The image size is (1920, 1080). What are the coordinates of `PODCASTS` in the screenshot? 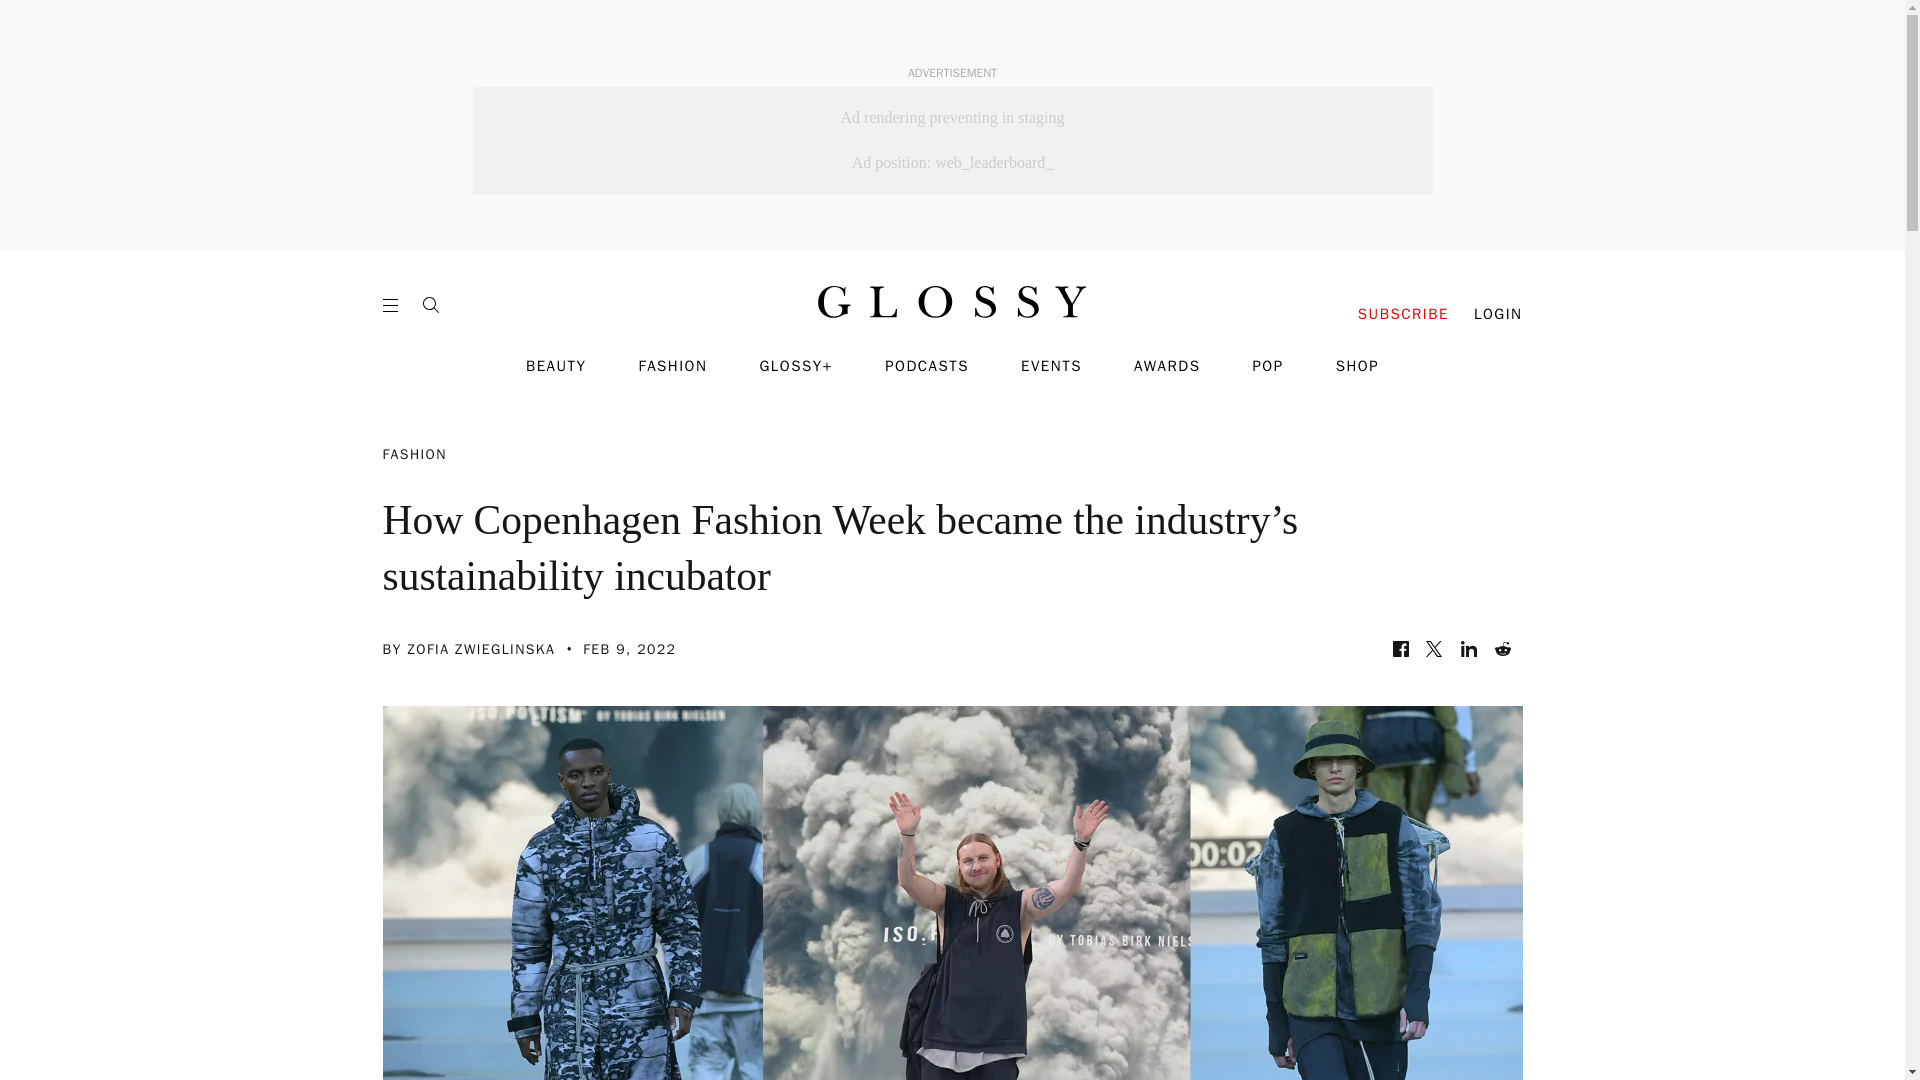 It's located at (927, 366).